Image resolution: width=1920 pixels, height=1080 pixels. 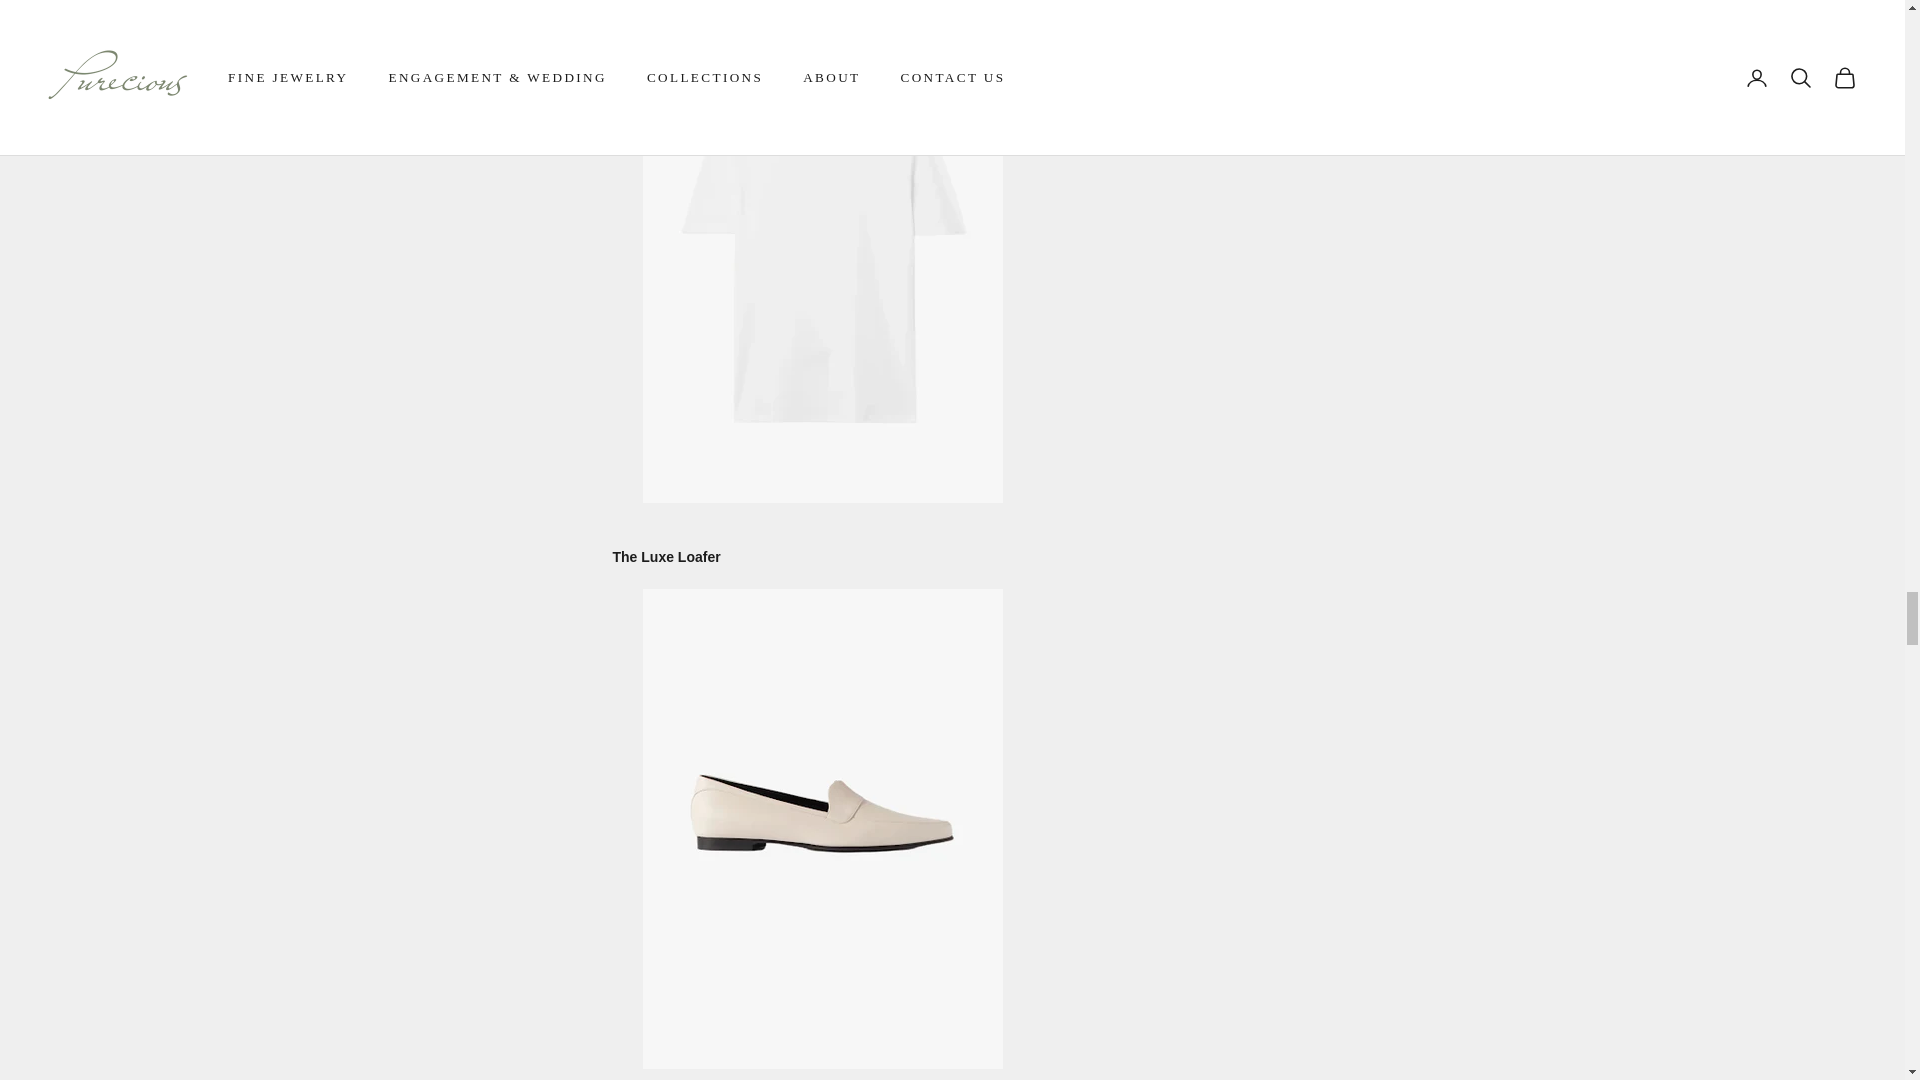 I want to click on Leather Loafer, so click(x=822, y=827).